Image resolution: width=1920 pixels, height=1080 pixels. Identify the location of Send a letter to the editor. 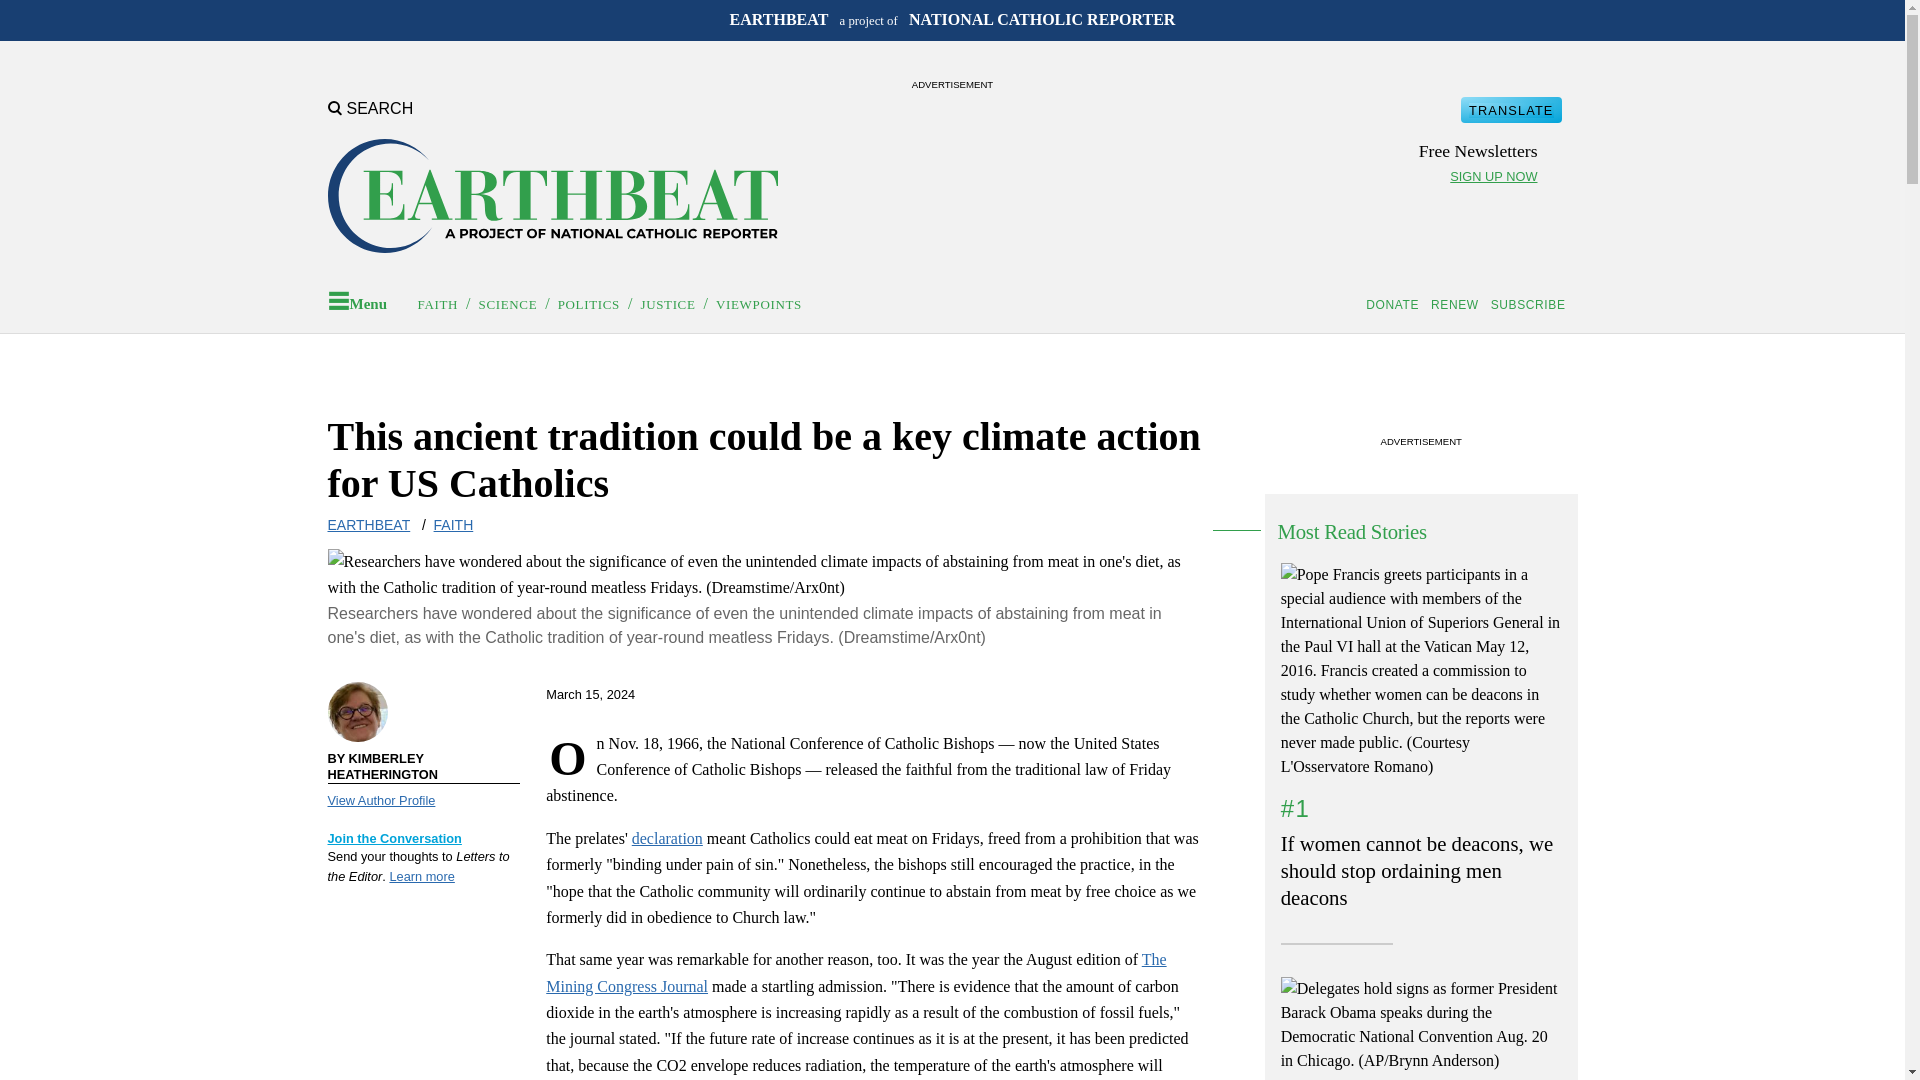
(421, 876).